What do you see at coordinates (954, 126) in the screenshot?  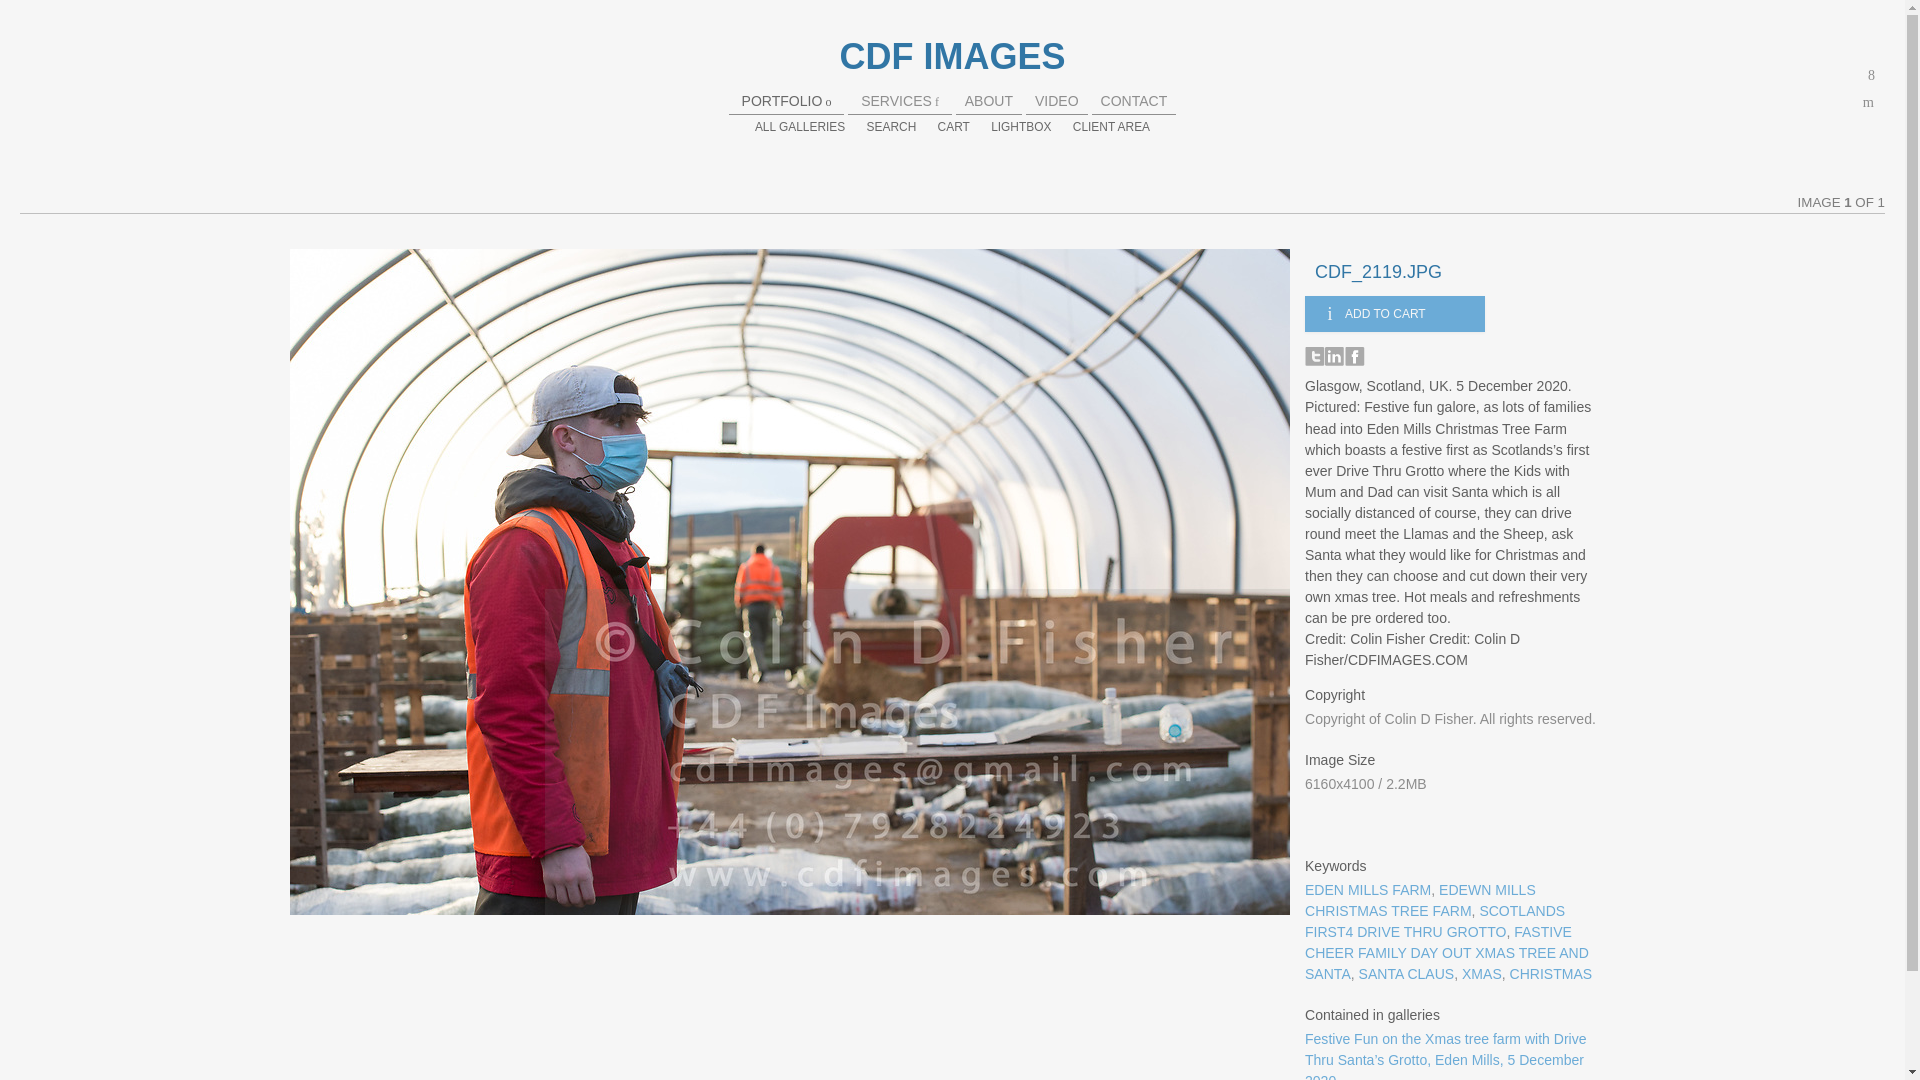 I see `CART` at bounding box center [954, 126].